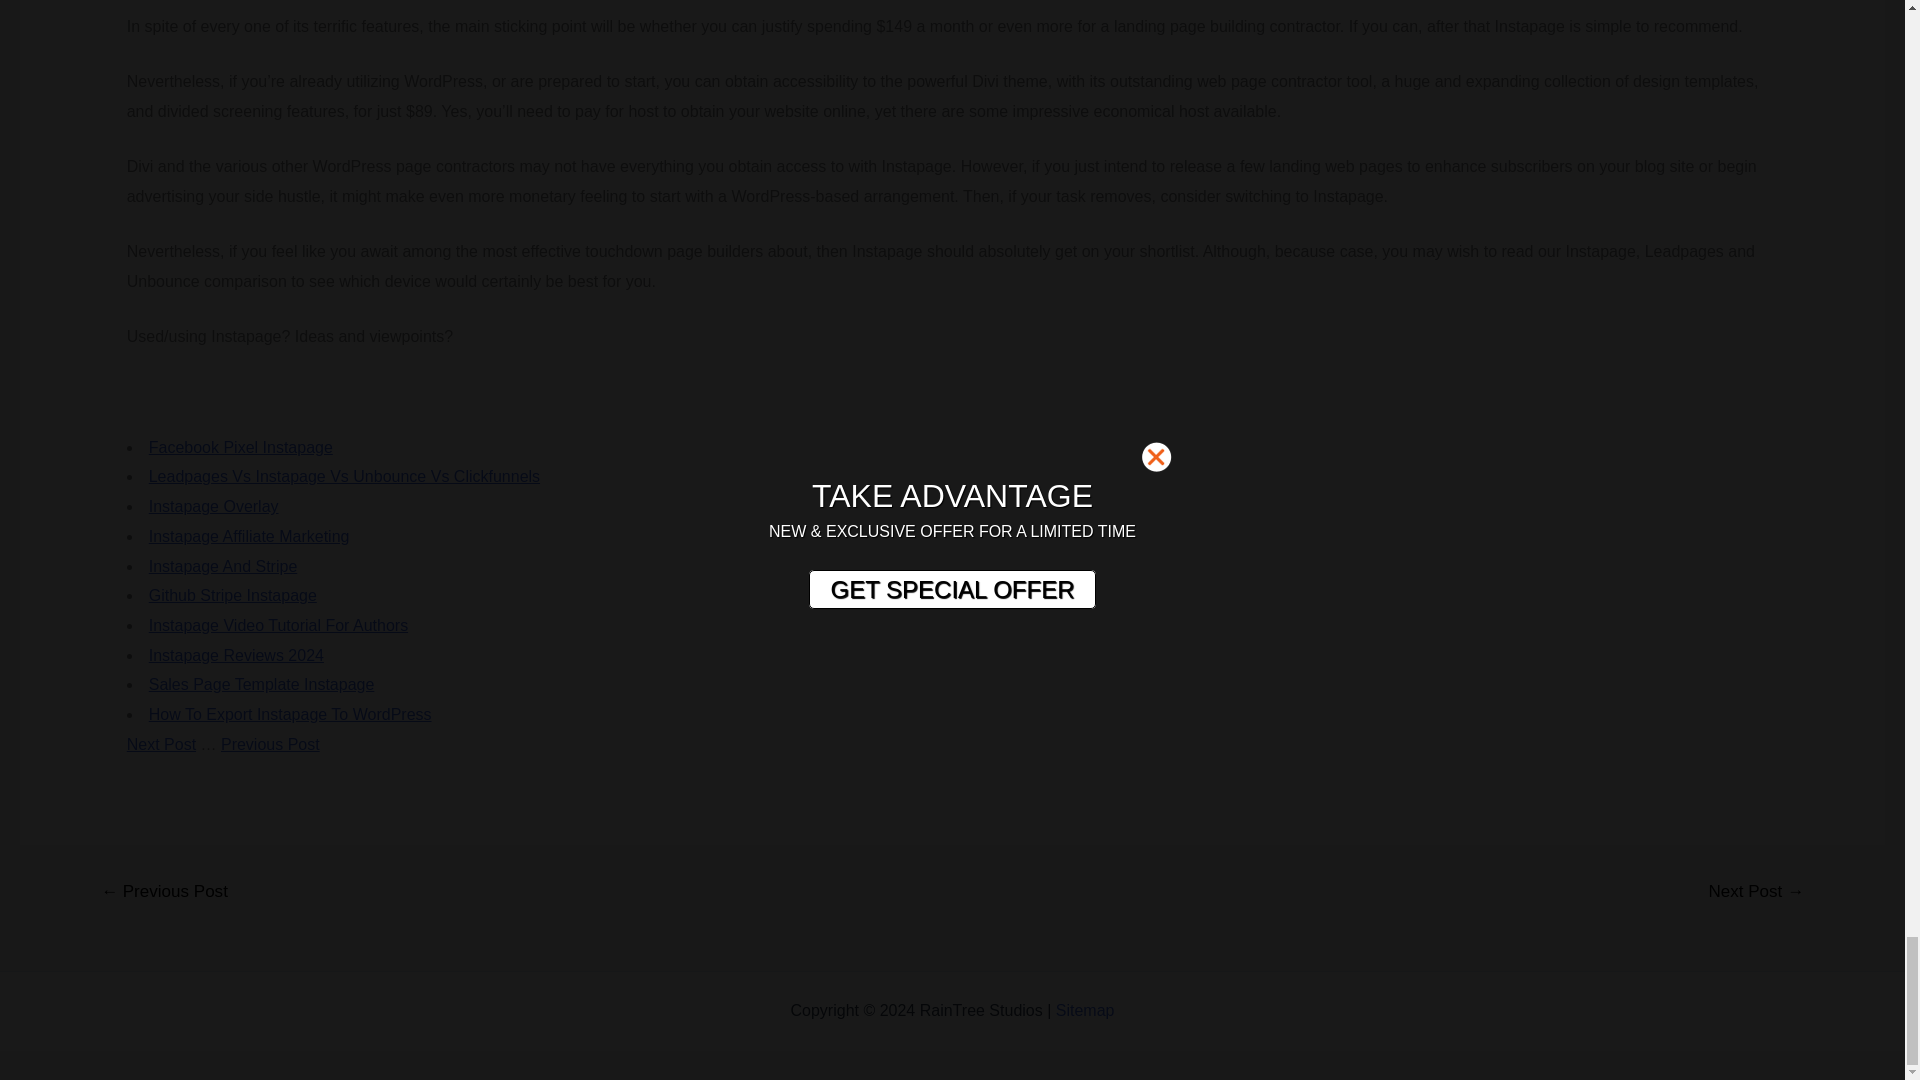  I want to click on Previous Post, so click(270, 744).